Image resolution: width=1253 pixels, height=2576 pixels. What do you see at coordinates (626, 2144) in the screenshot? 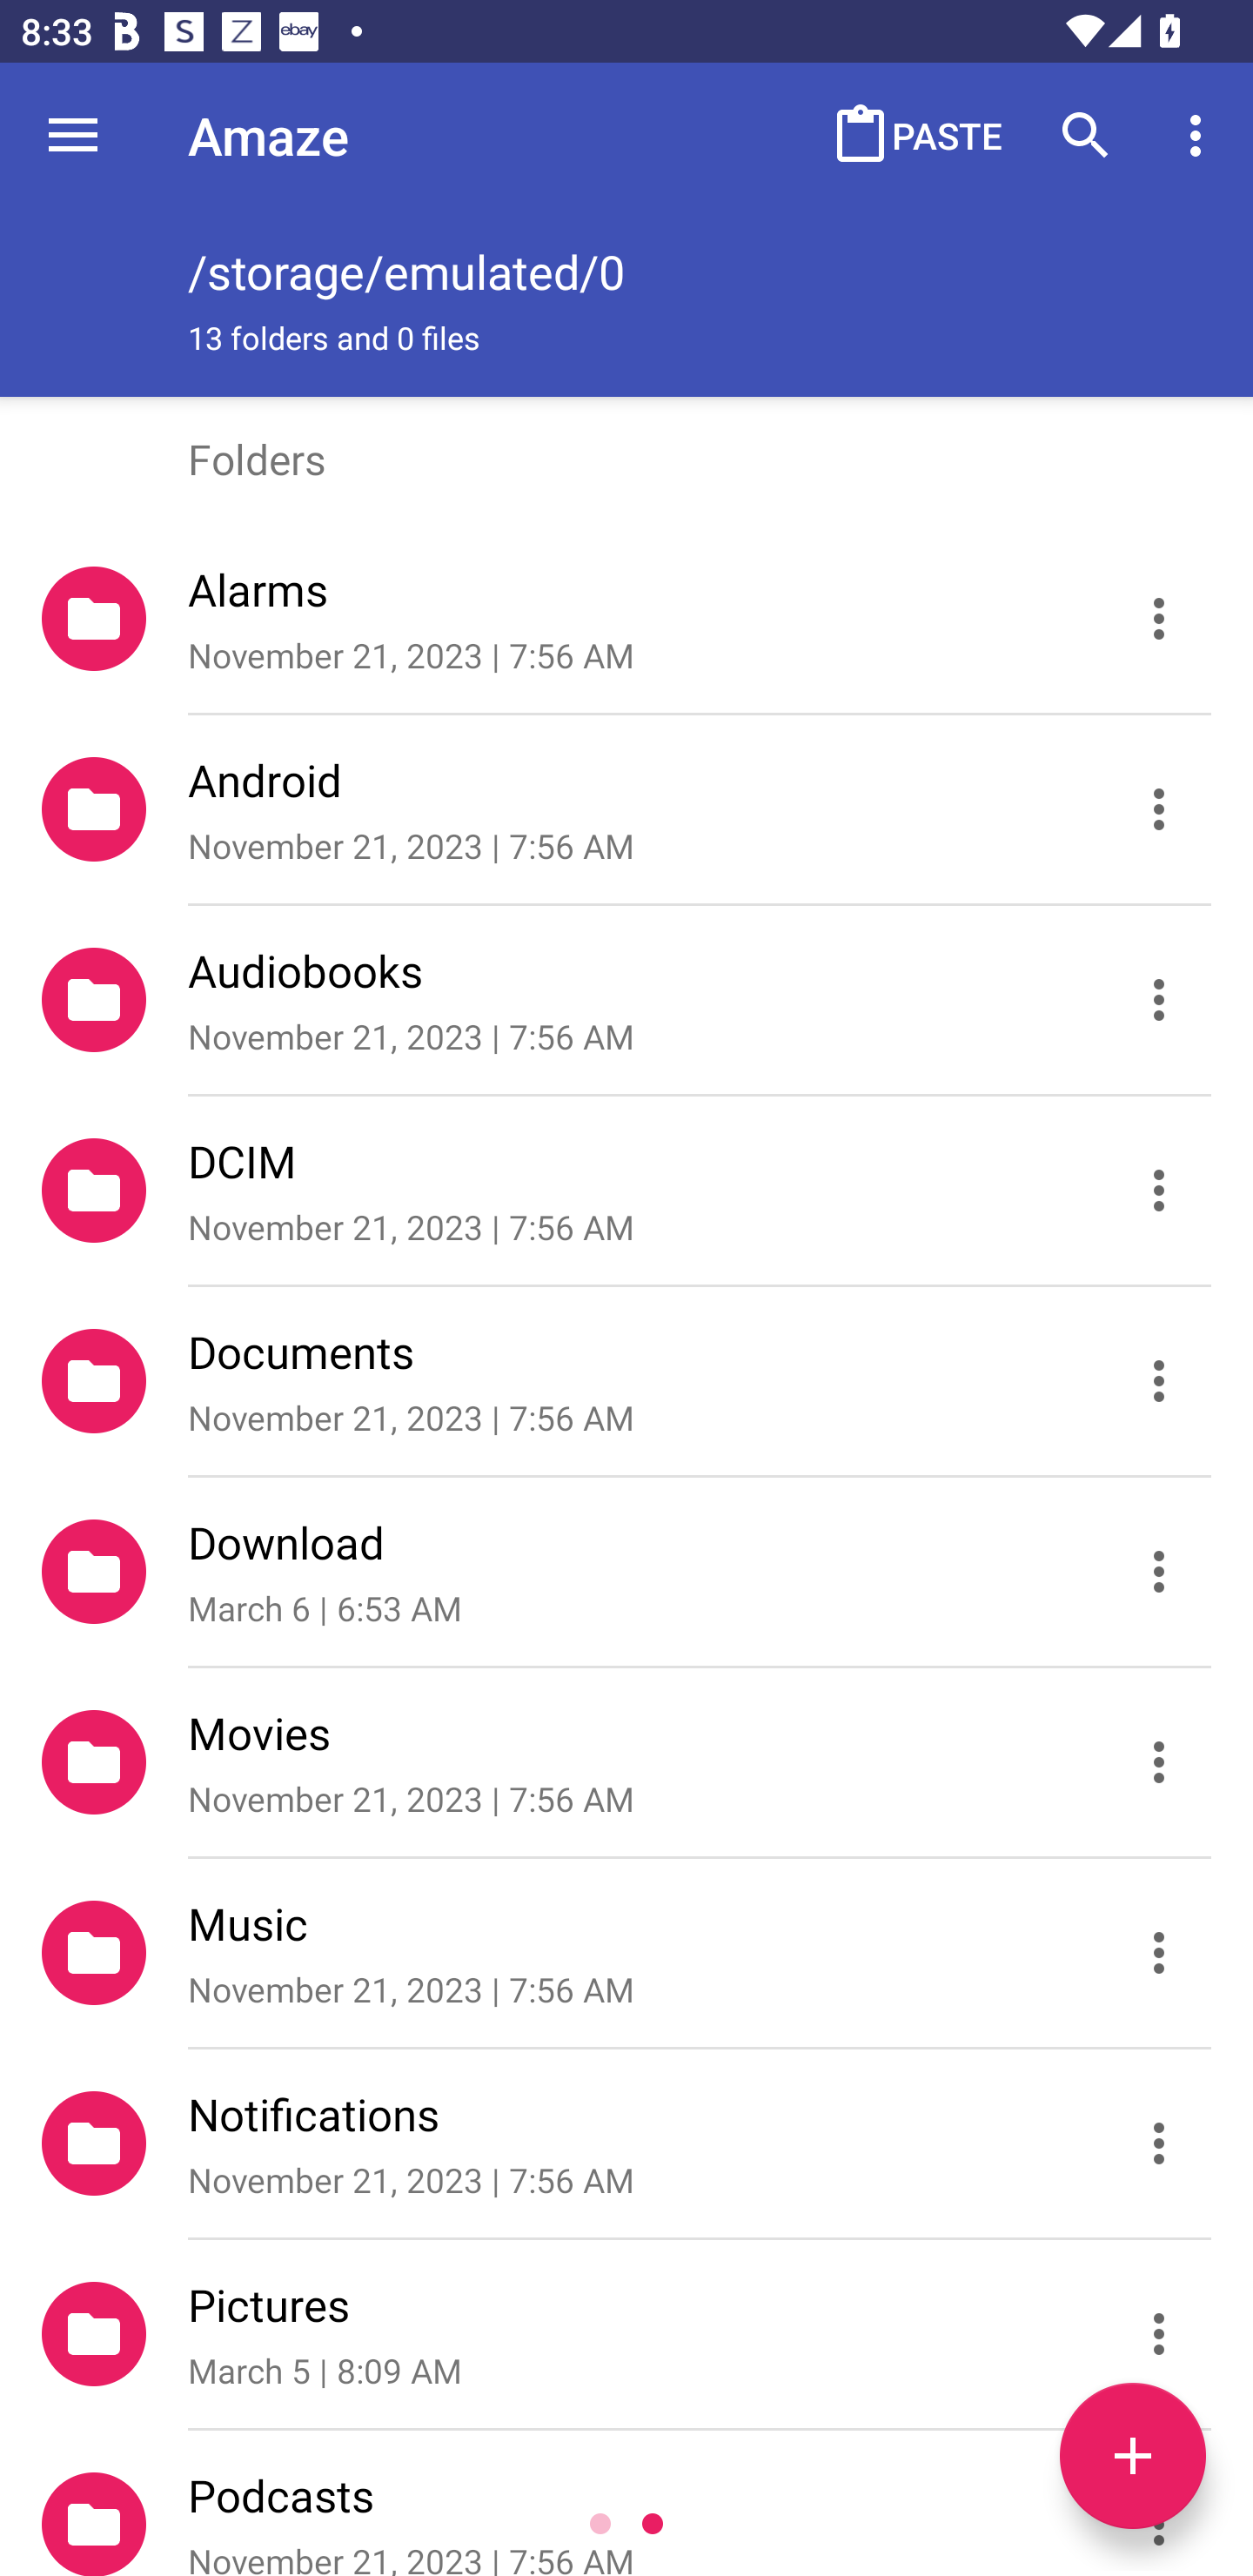
I see `Notifications November 21, 2023 | 7:56 AM` at bounding box center [626, 2144].